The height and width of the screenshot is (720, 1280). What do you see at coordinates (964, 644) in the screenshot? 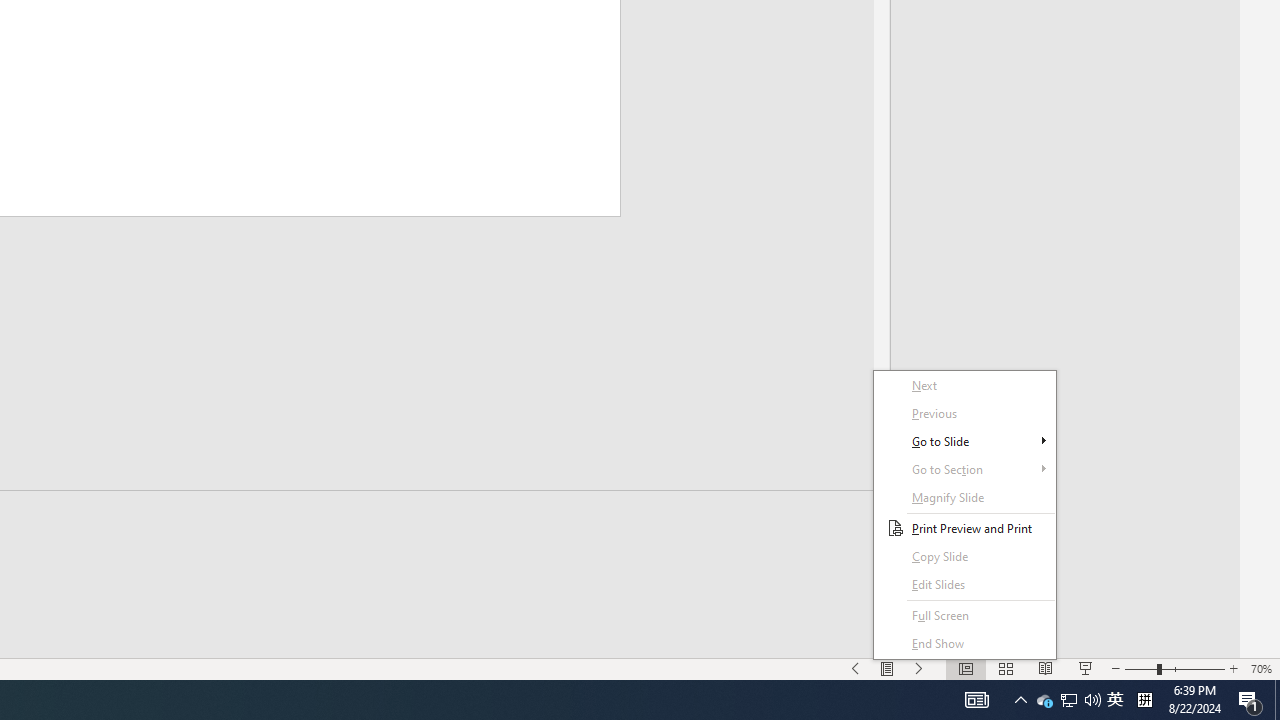
I see `End Show` at bounding box center [964, 644].